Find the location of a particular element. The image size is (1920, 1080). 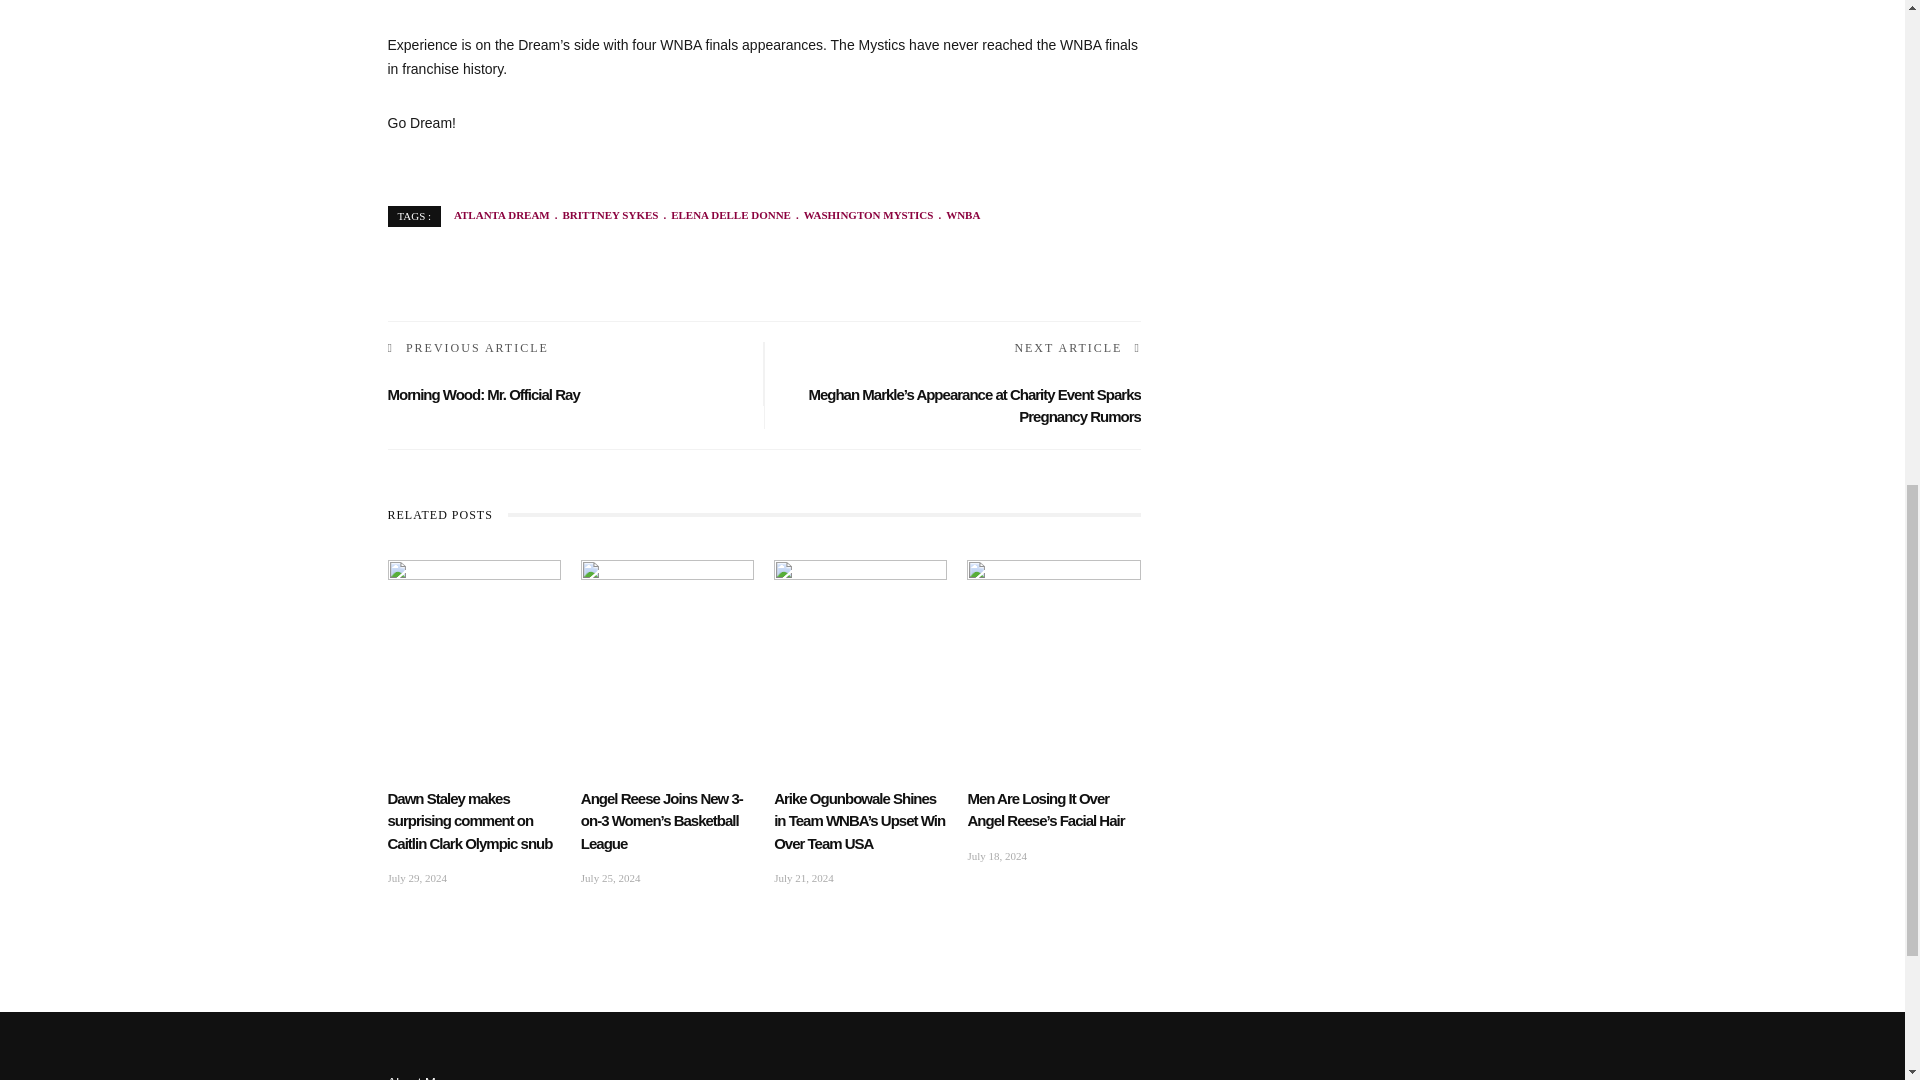

WNBA is located at coordinates (956, 215).